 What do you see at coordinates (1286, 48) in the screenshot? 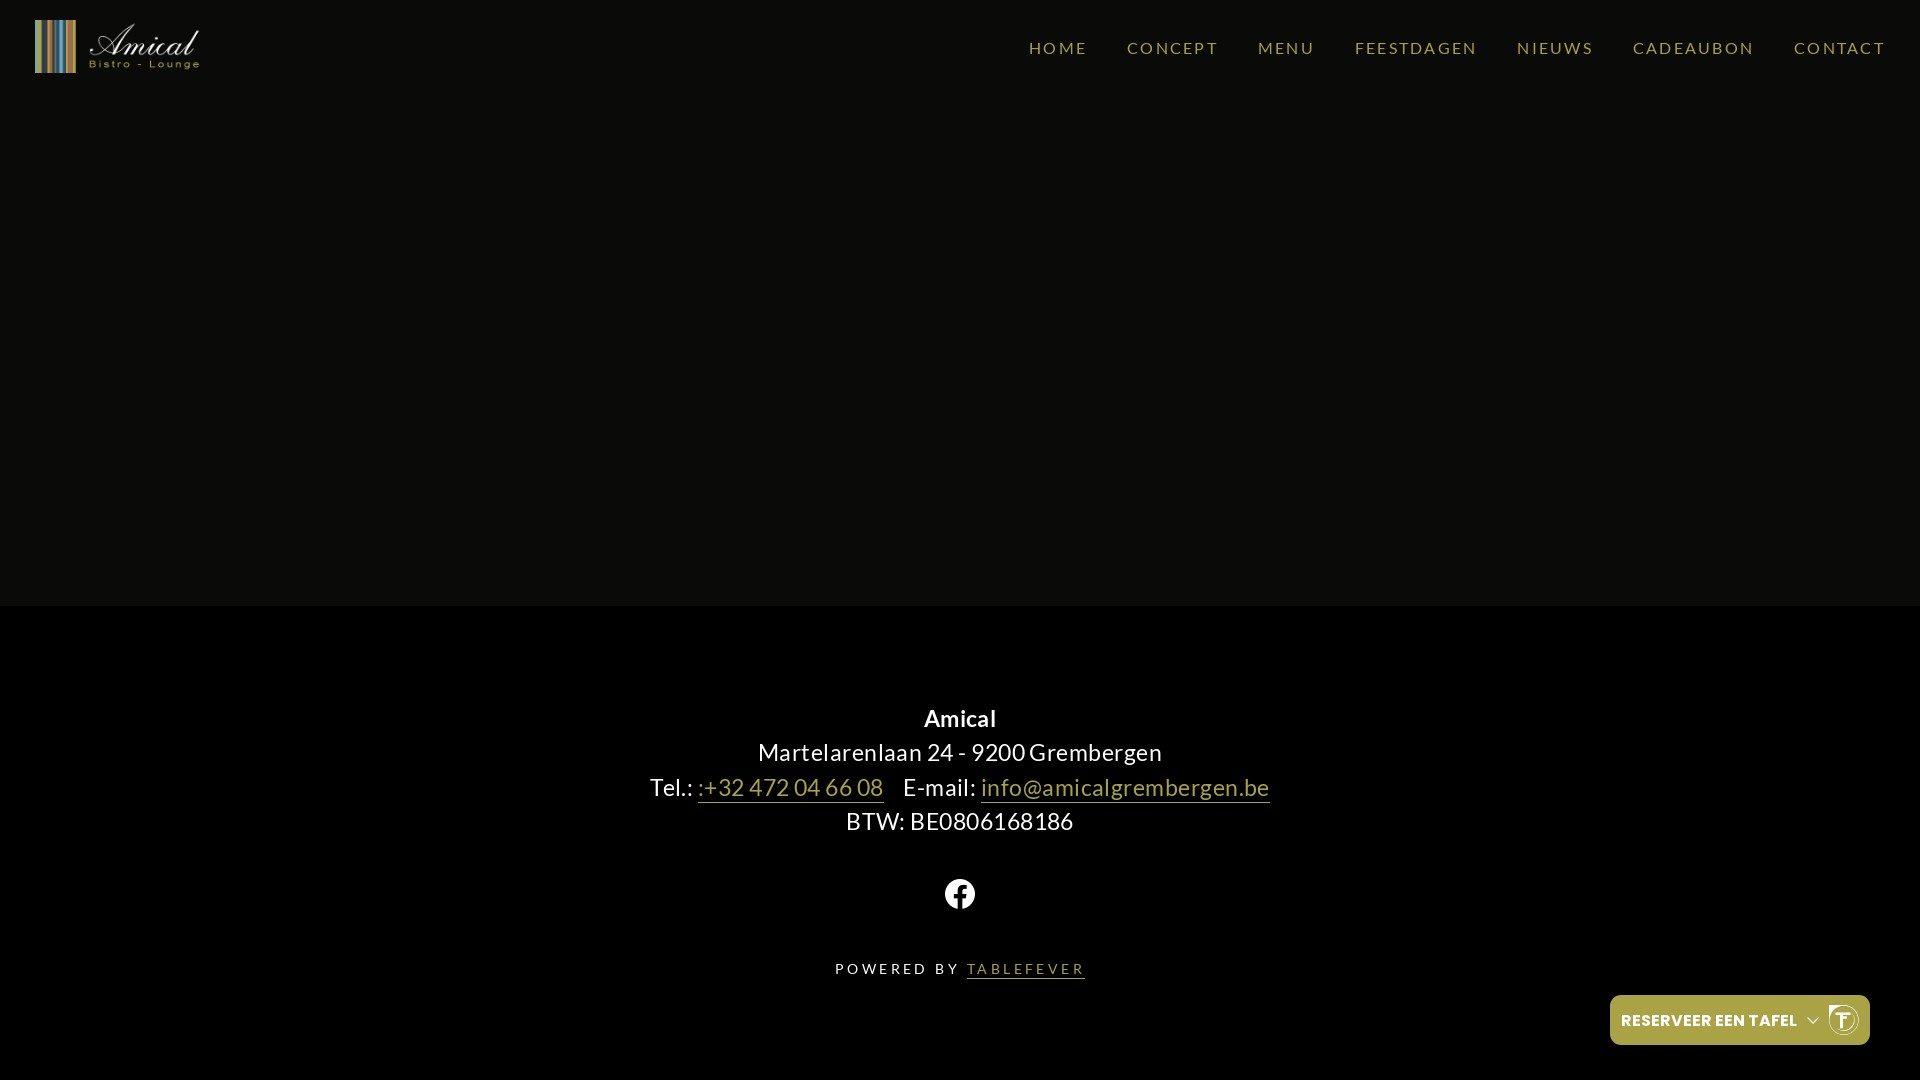
I see `MENU` at bounding box center [1286, 48].